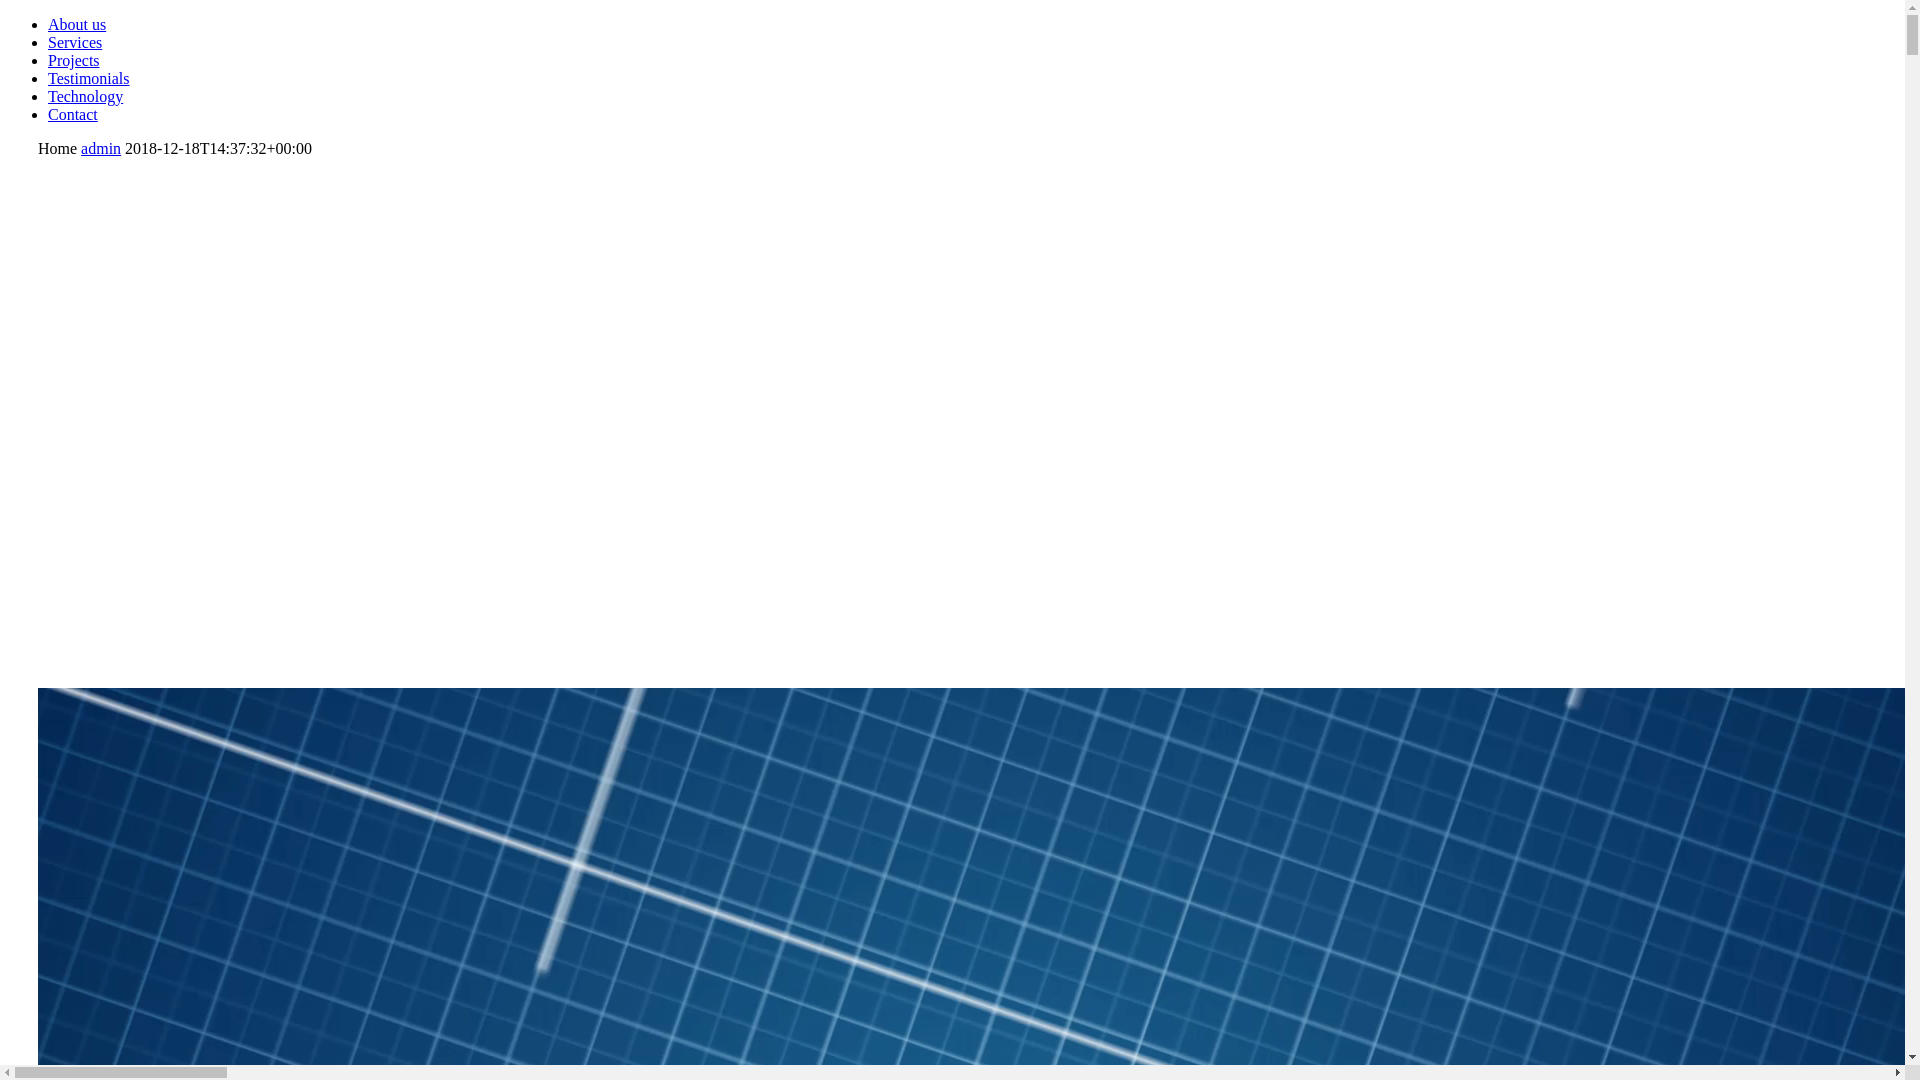 The height and width of the screenshot is (1080, 1920). Describe the element at coordinates (89, 78) in the screenshot. I see `Testimonials` at that location.